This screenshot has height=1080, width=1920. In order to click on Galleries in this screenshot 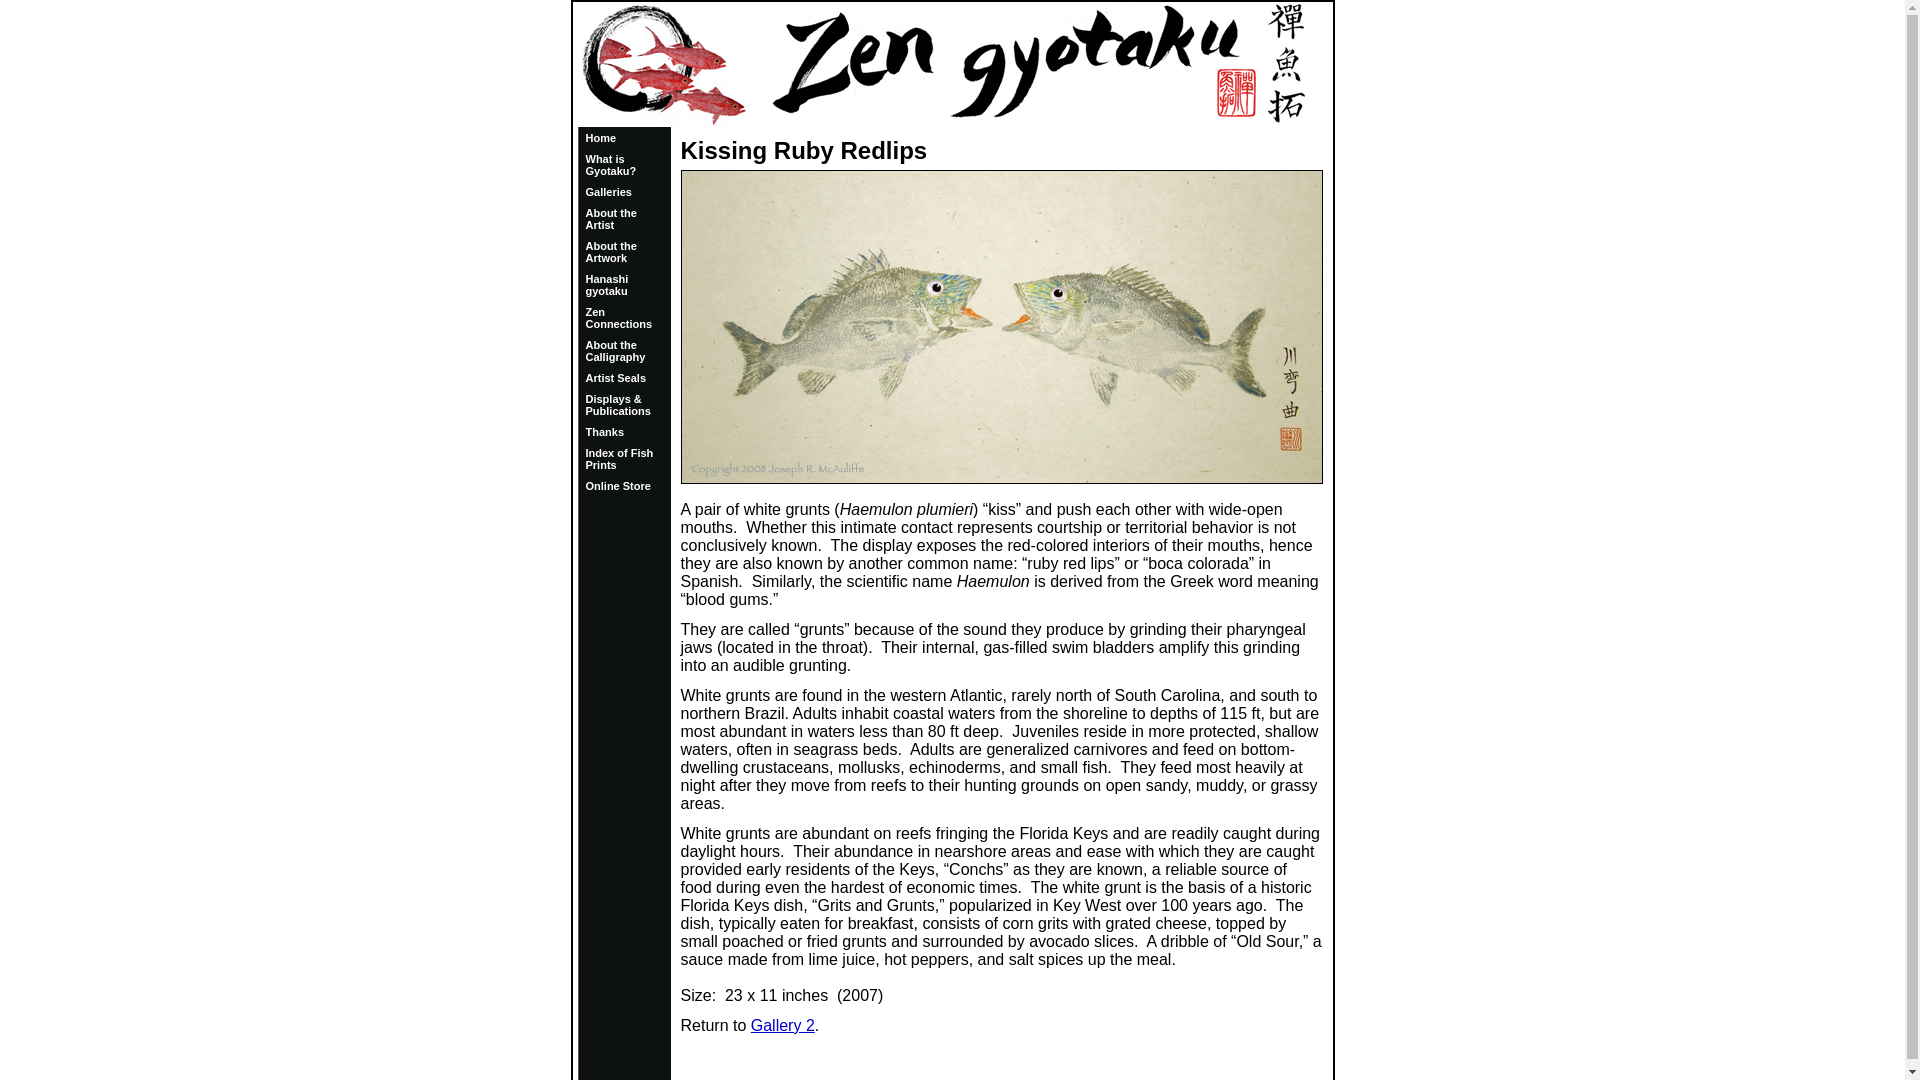, I will do `click(608, 191)`.